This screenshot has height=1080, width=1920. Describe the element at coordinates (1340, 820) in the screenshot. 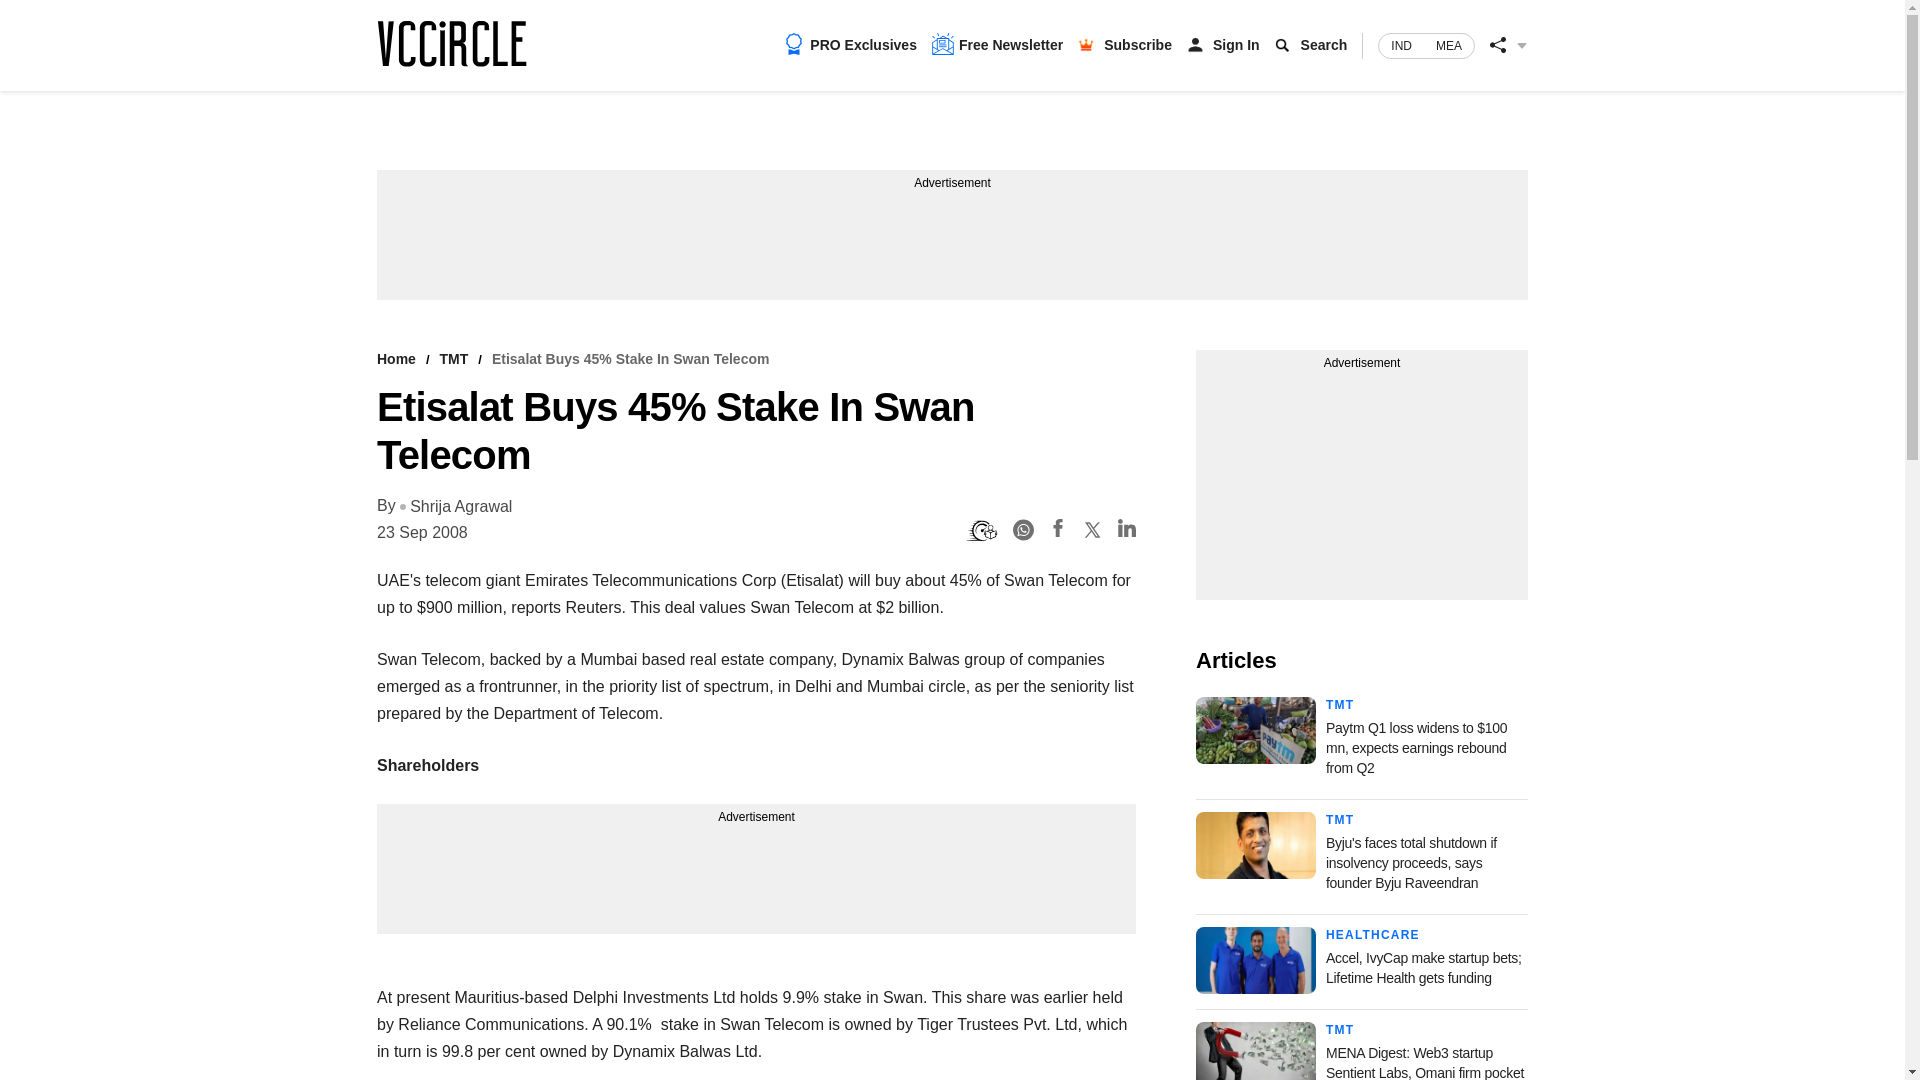

I see `TMT` at that location.